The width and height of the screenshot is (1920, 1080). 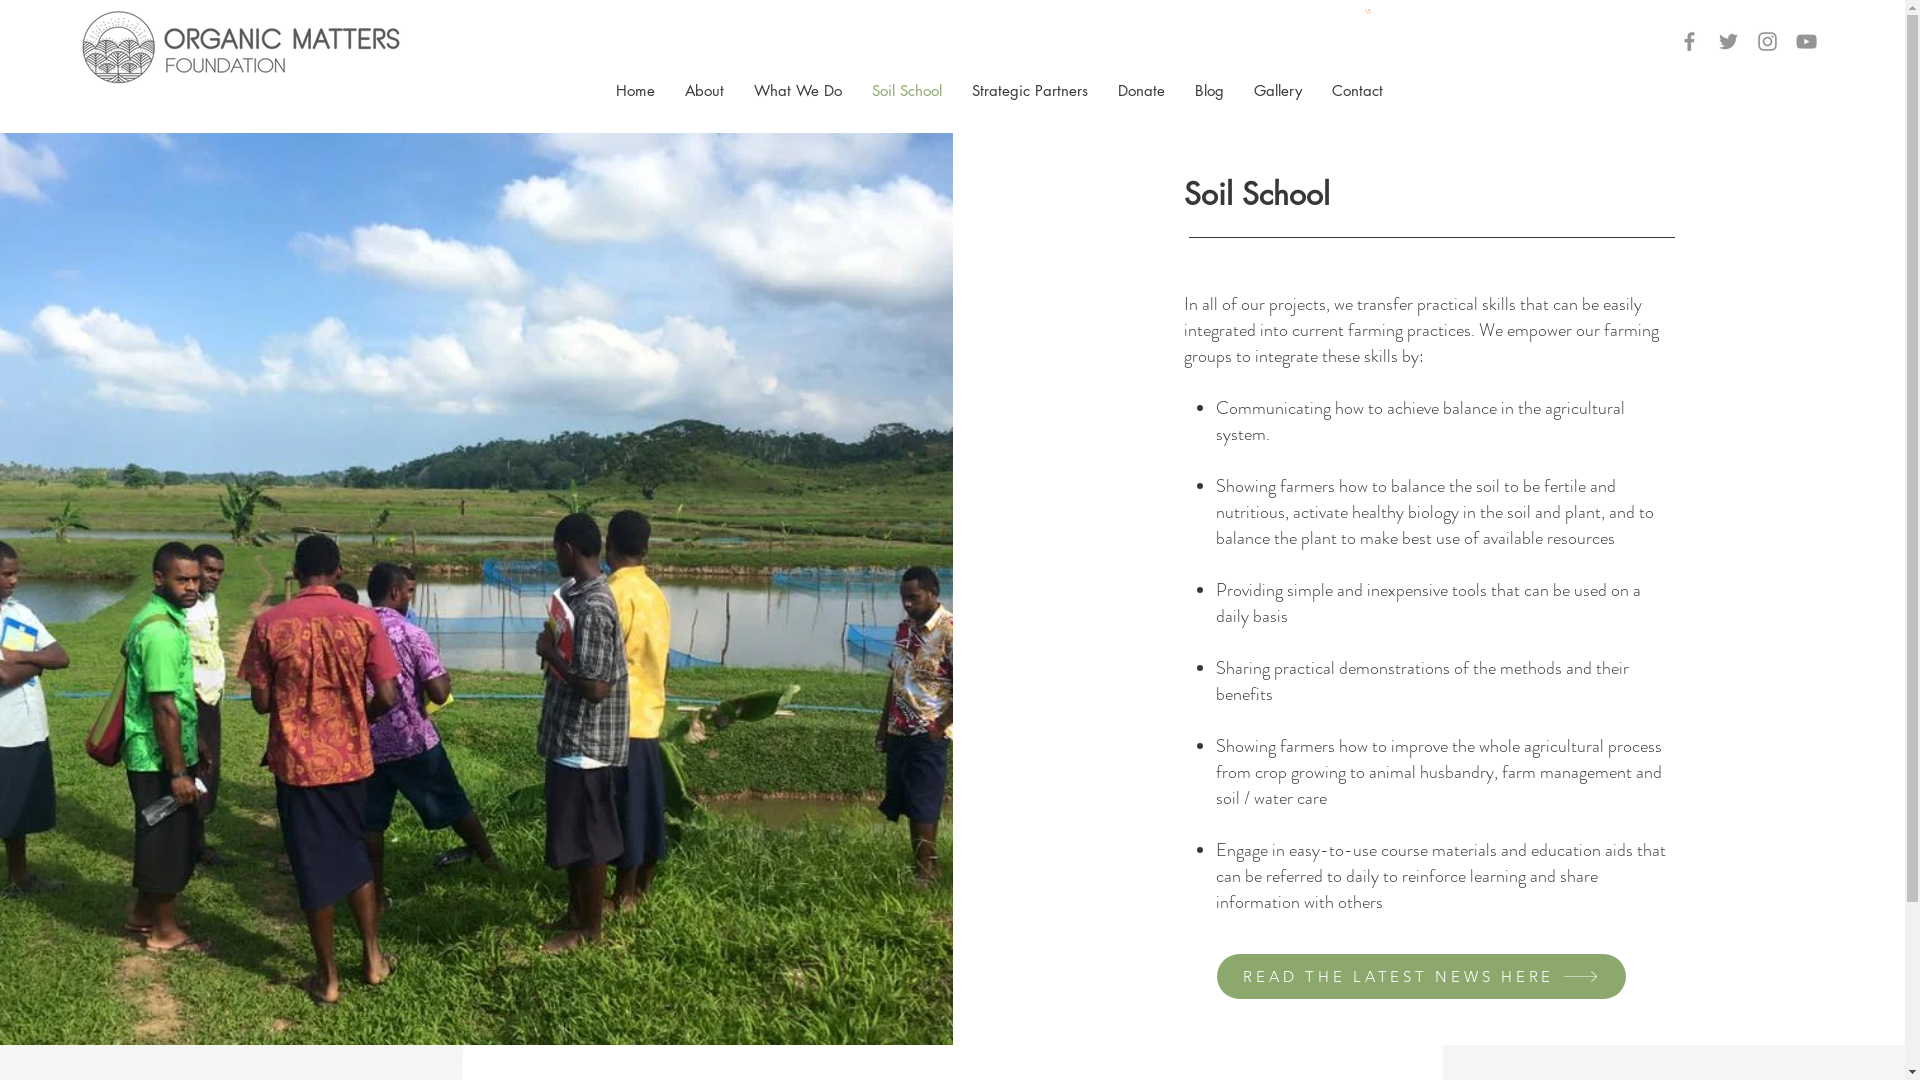 What do you see at coordinates (243, 48) in the screenshot?
I see `Organic Matters Foundation` at bounding box center [243, 48].